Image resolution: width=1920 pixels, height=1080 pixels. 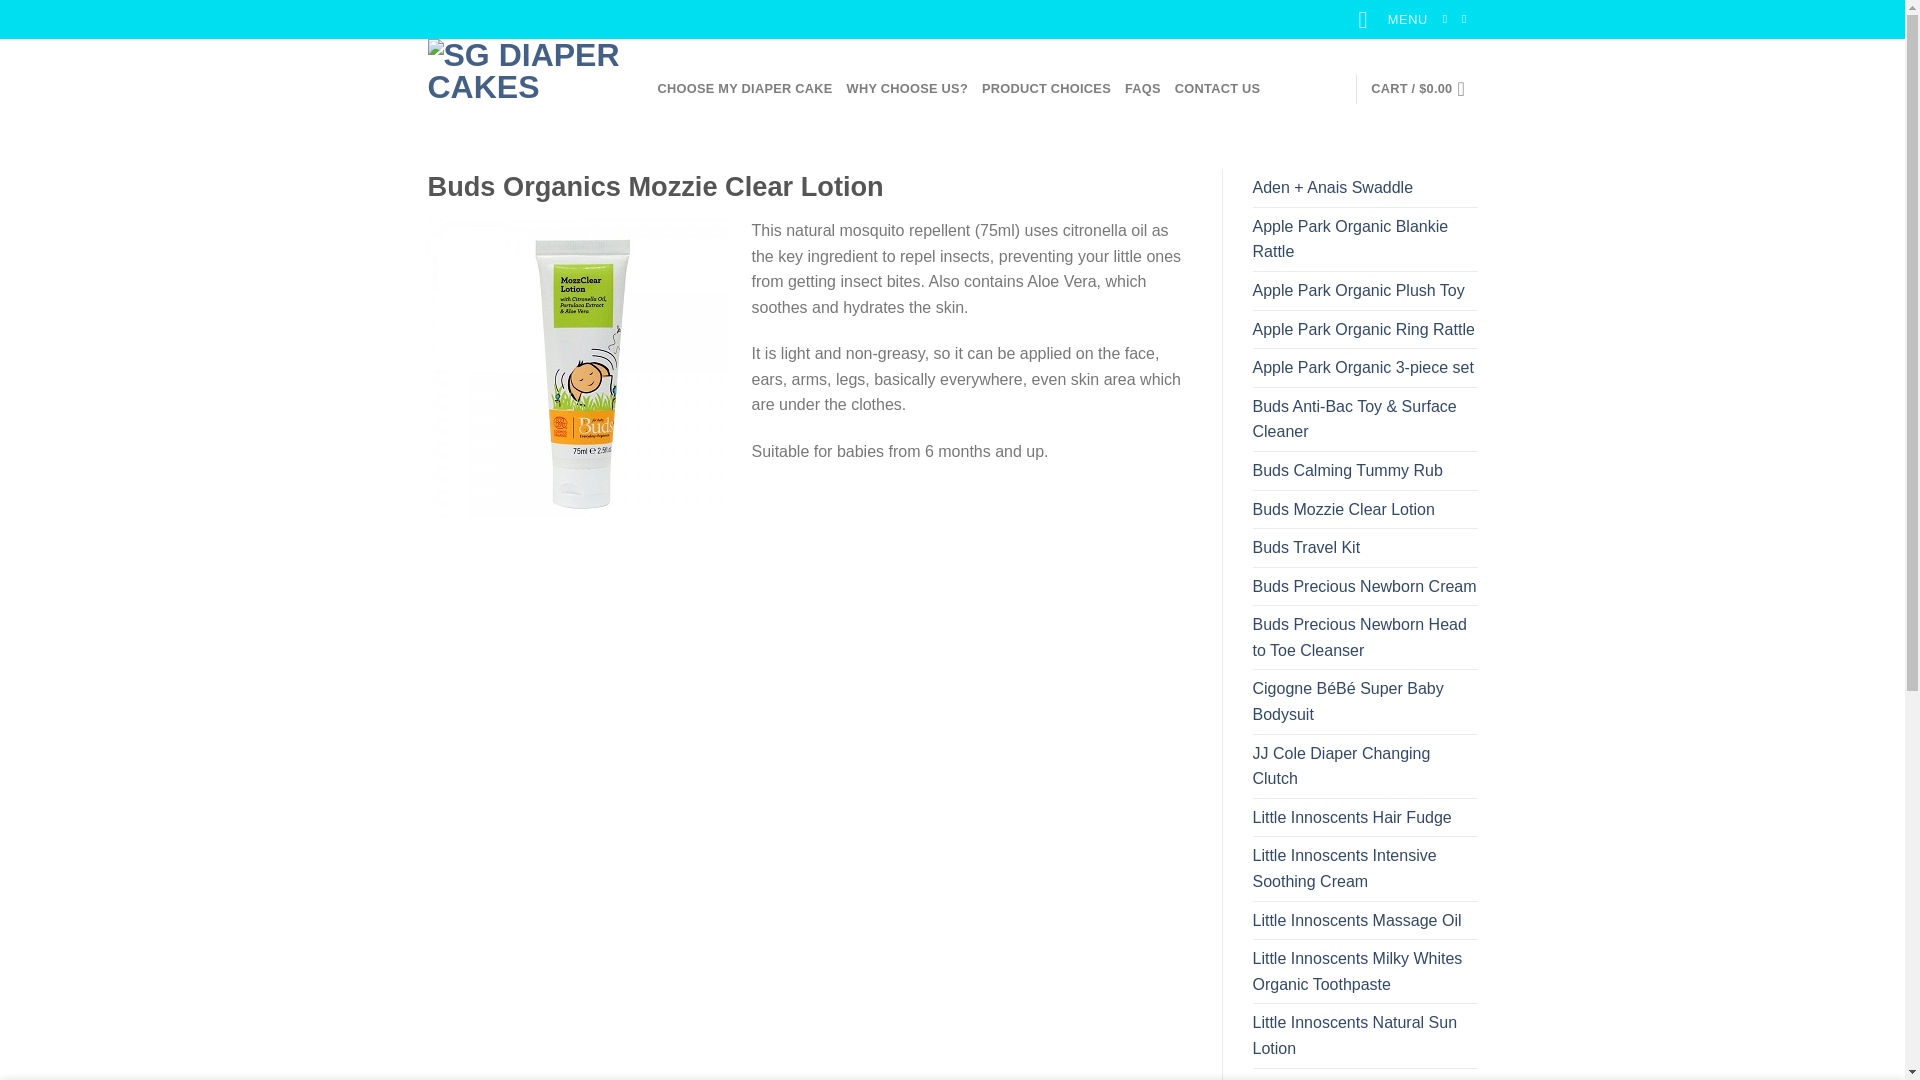 What do you see at coordinates (1364, 1074) in the screenshot?
I see `Little Innoscents Organic Paw Paw Balm` at bounding box center [1364, 1074].